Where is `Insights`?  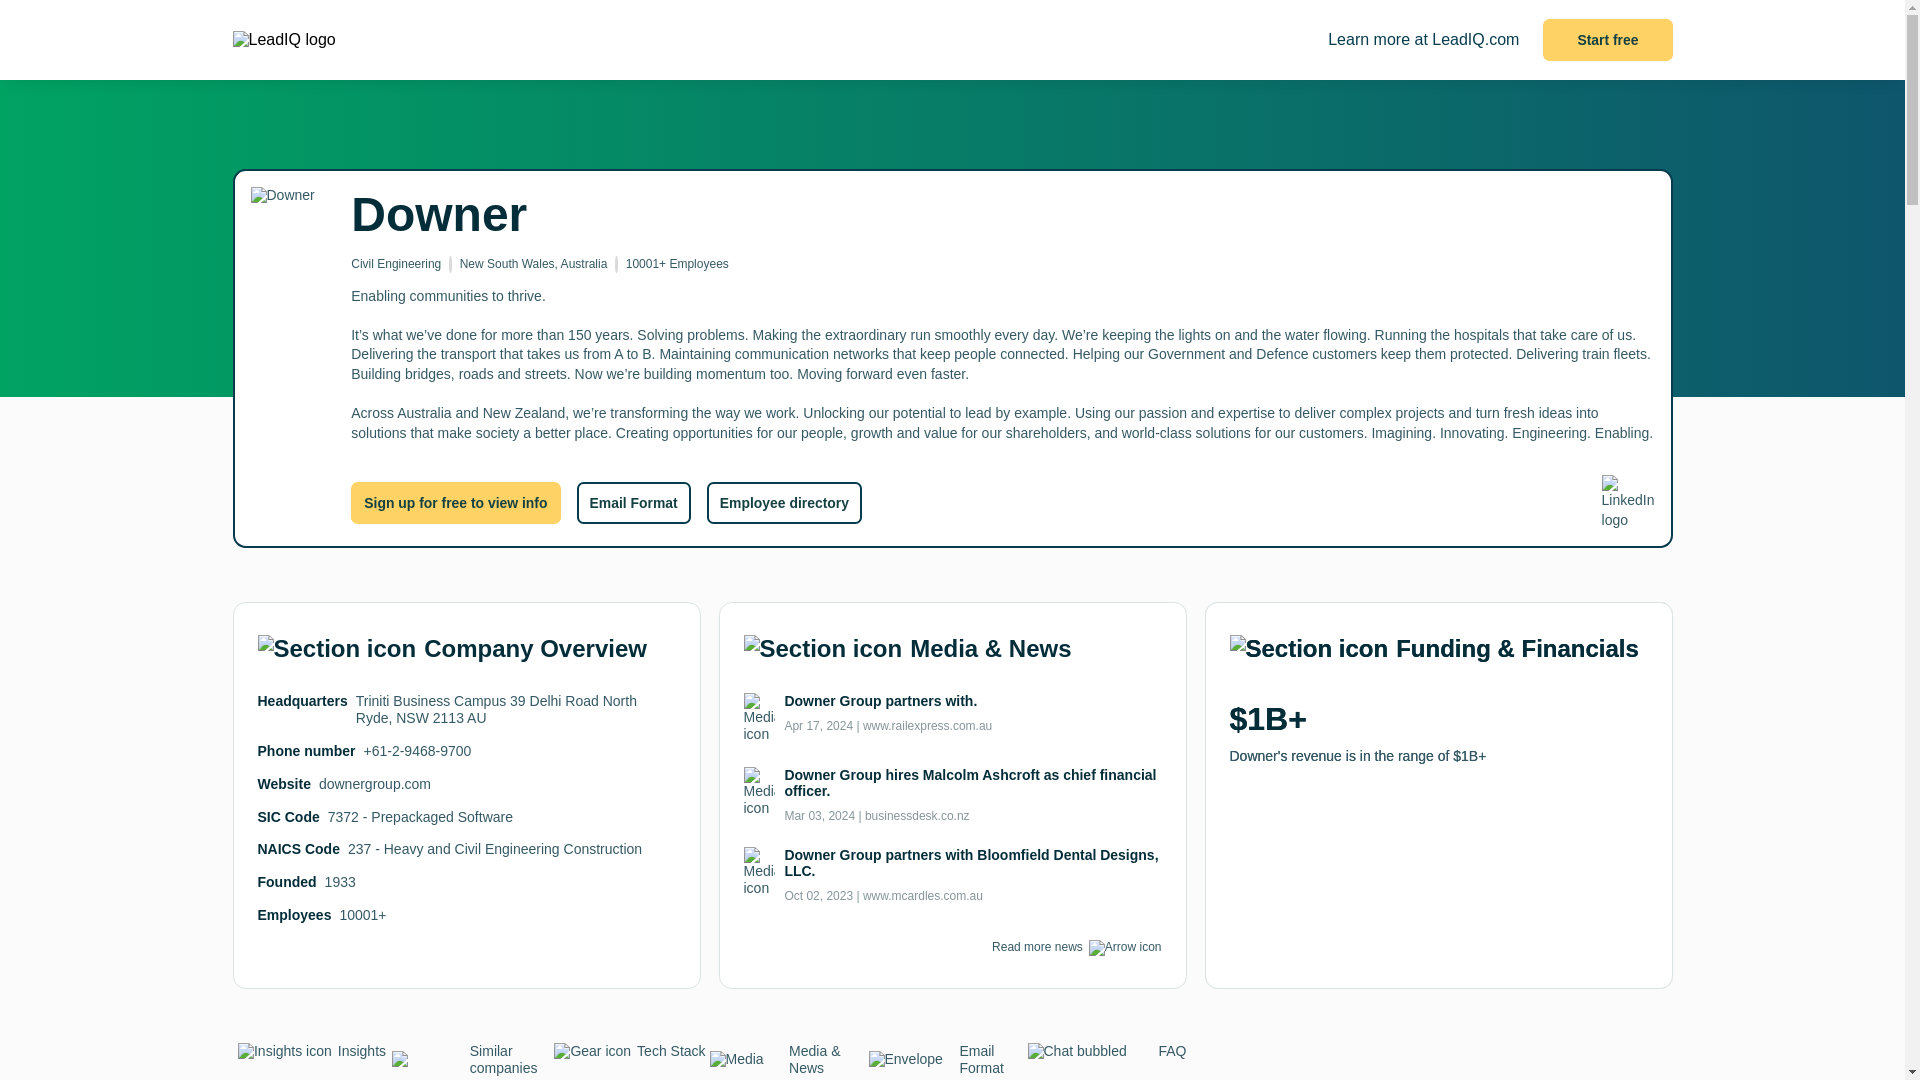 Insights is located at coordinates (312, 1057).